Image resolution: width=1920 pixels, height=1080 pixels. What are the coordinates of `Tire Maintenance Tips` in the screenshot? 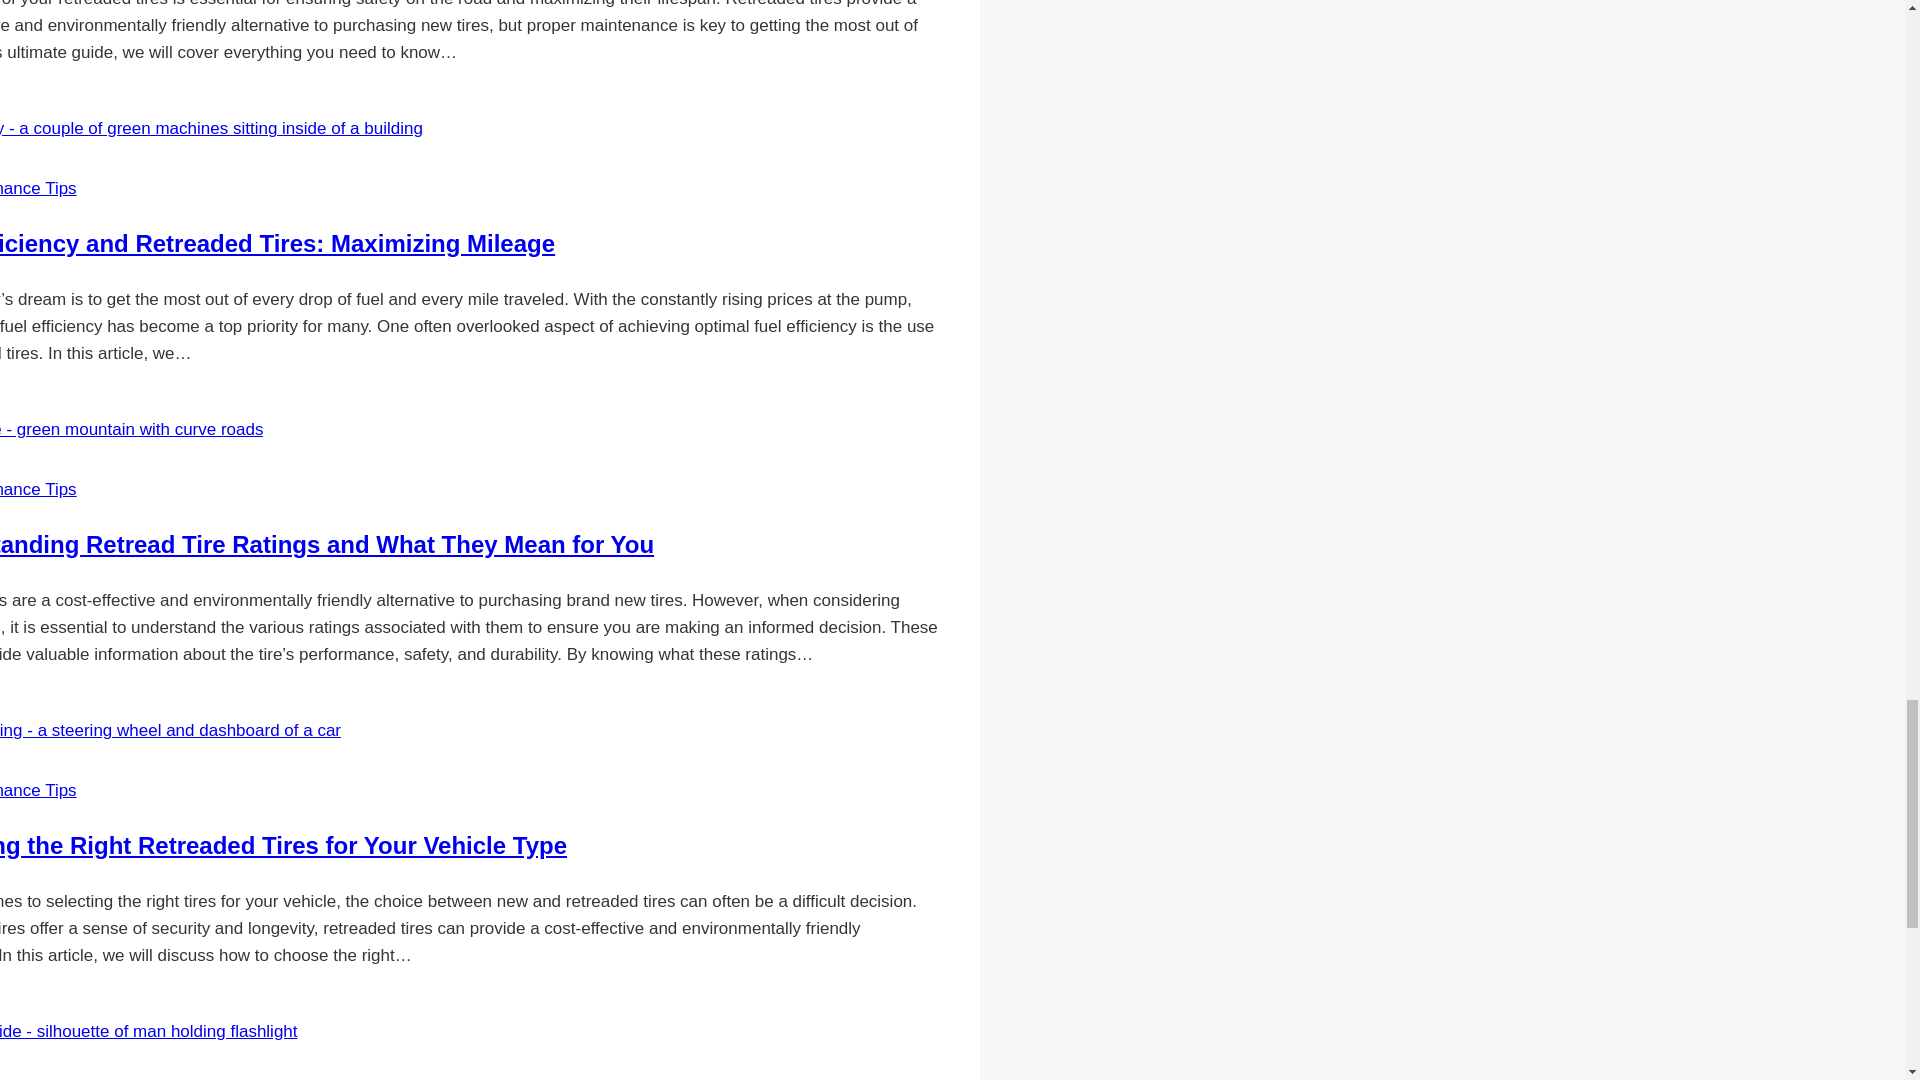 It's located at (38, 488).